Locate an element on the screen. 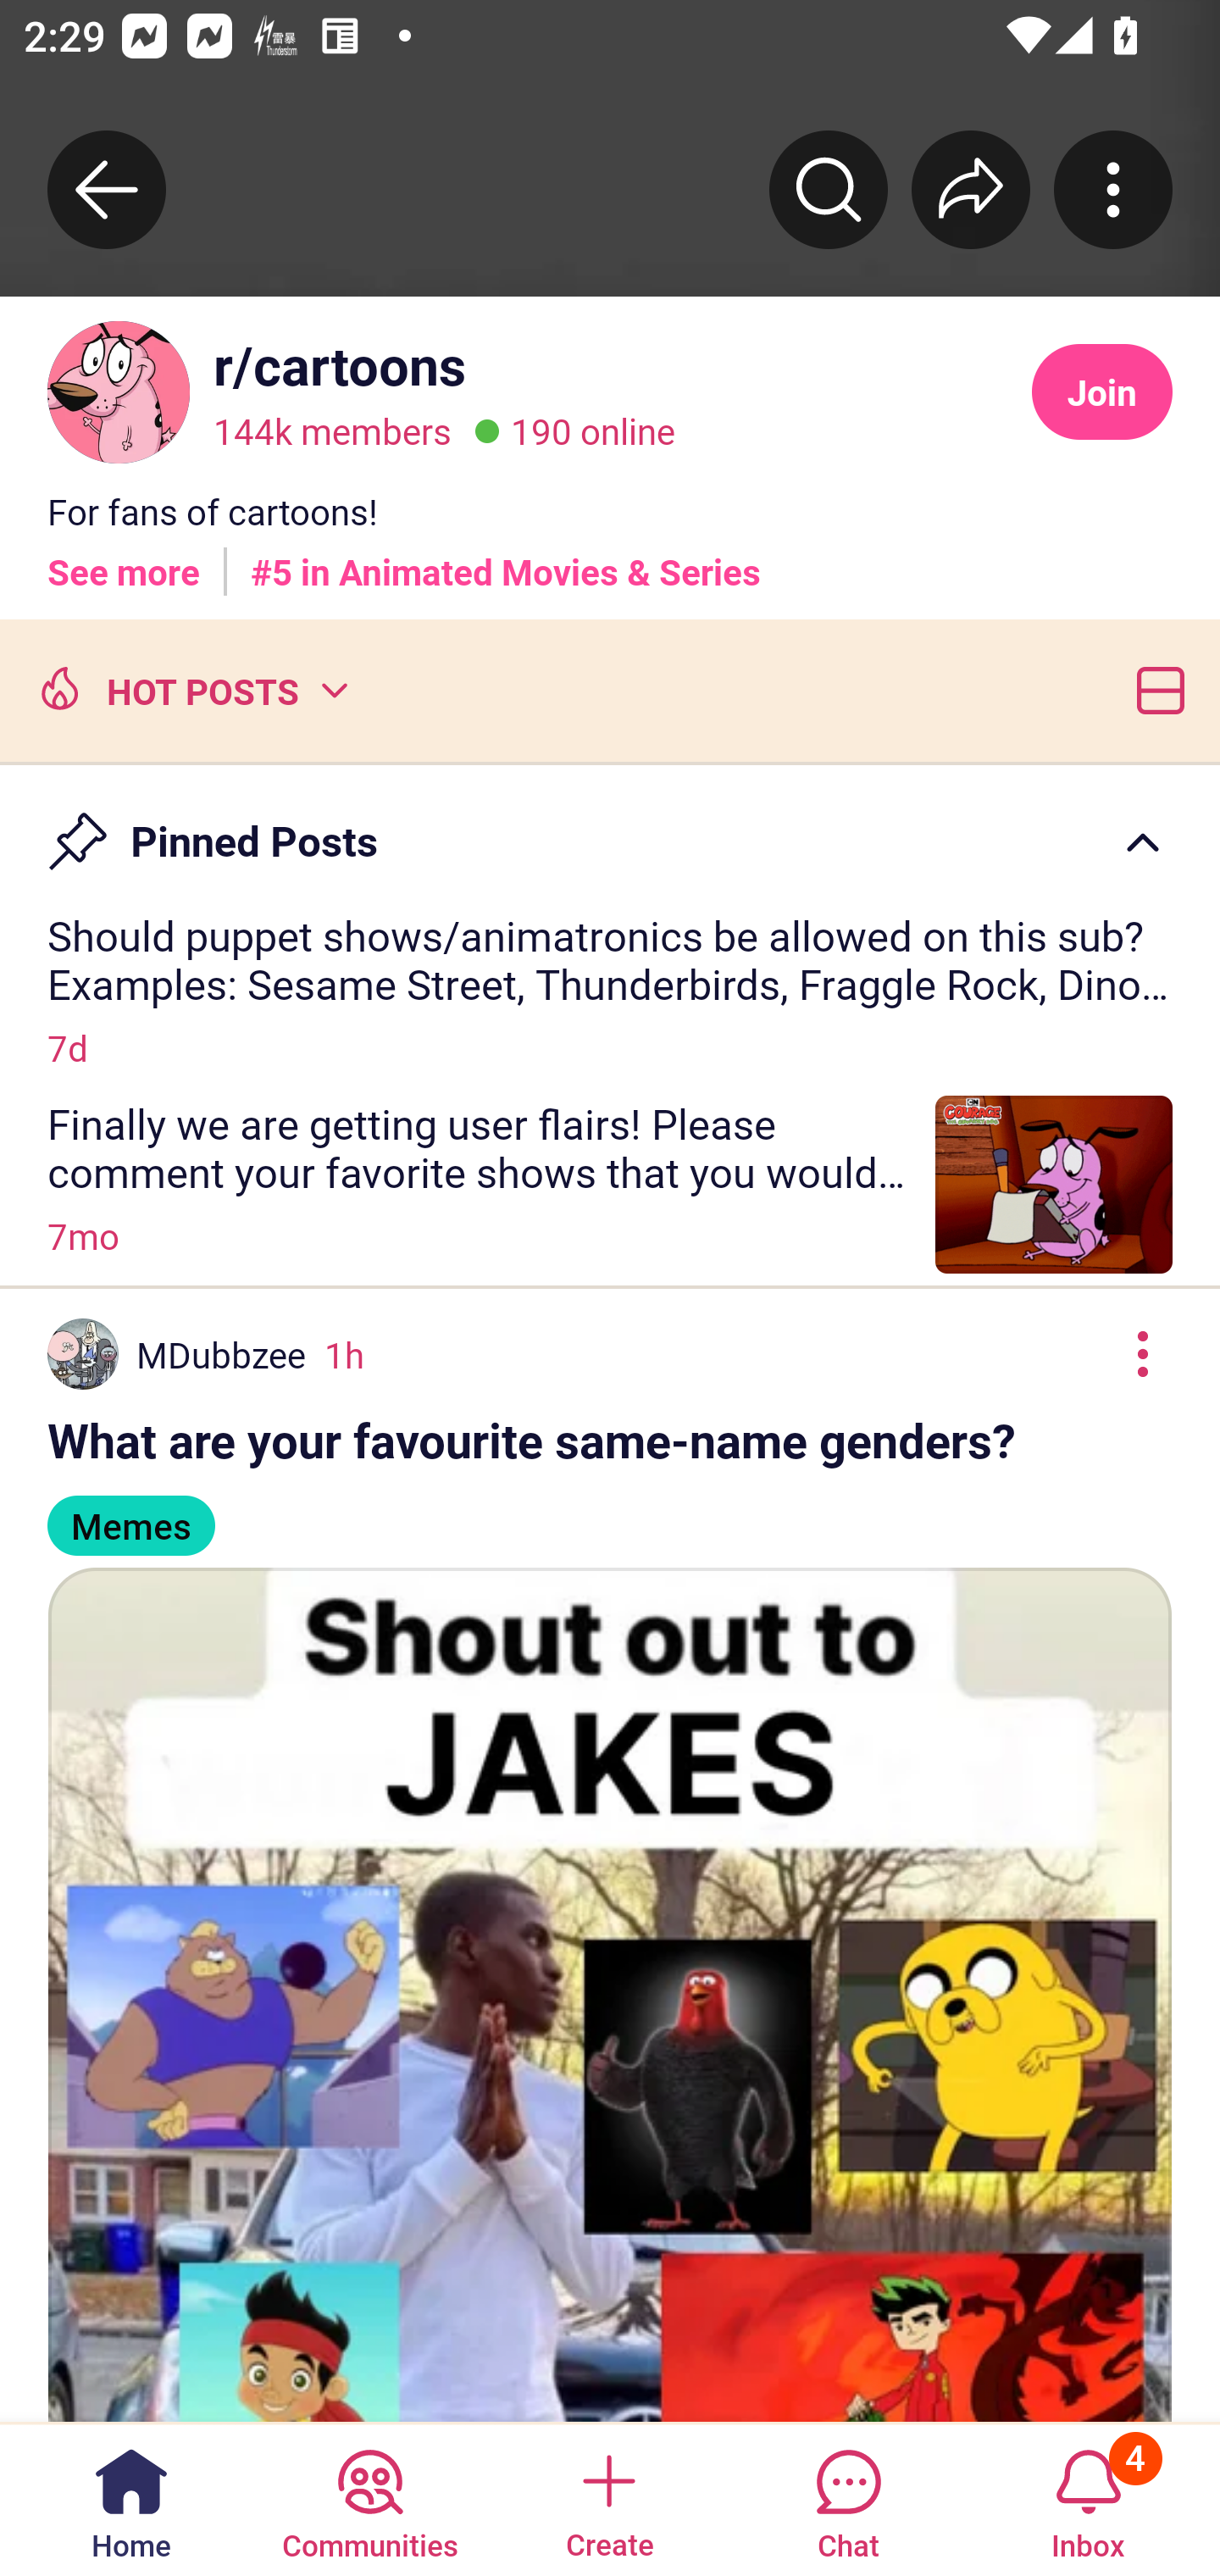 The image size is (1220, 2576). Back is located at coordinates (107, 189).